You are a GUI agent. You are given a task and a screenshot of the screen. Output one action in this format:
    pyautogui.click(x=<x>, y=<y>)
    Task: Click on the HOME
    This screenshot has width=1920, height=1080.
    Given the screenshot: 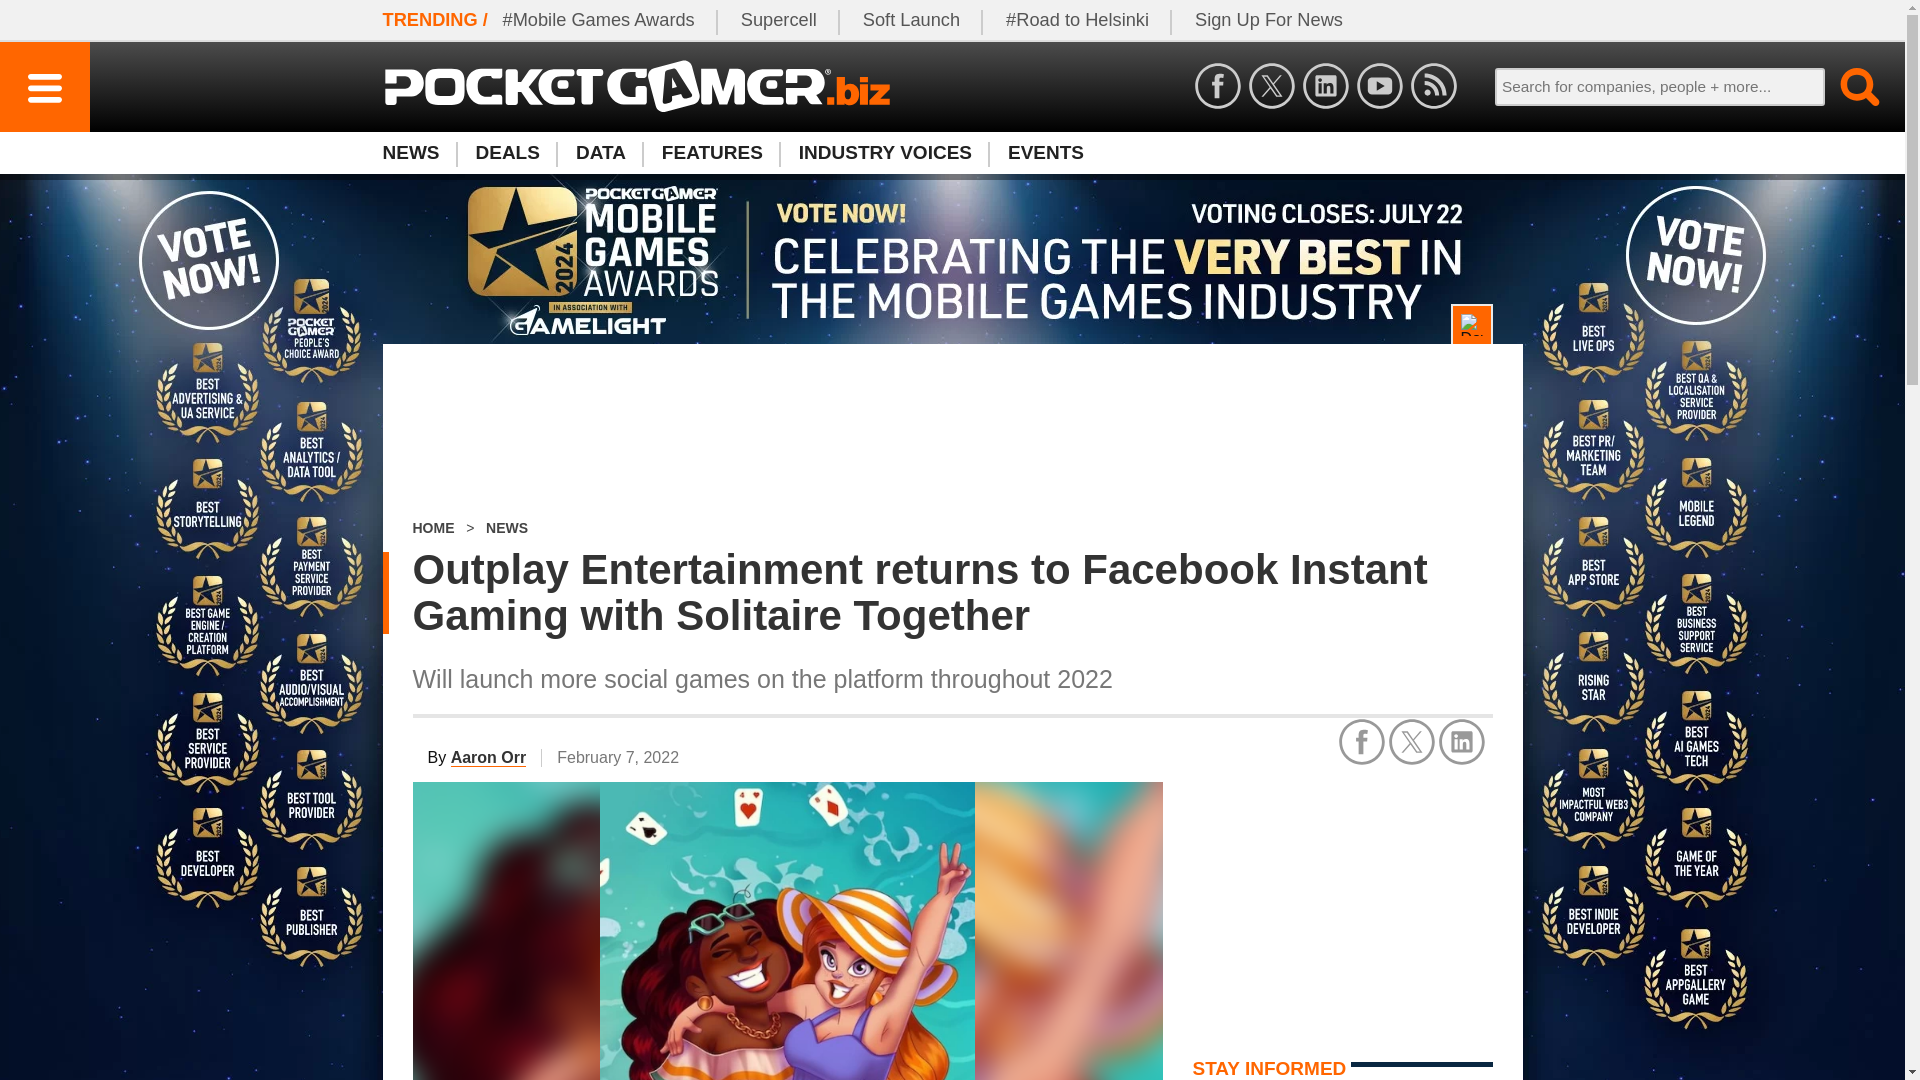 What is the action you would take?
    pyautogui.click(x=779, y=20)
    